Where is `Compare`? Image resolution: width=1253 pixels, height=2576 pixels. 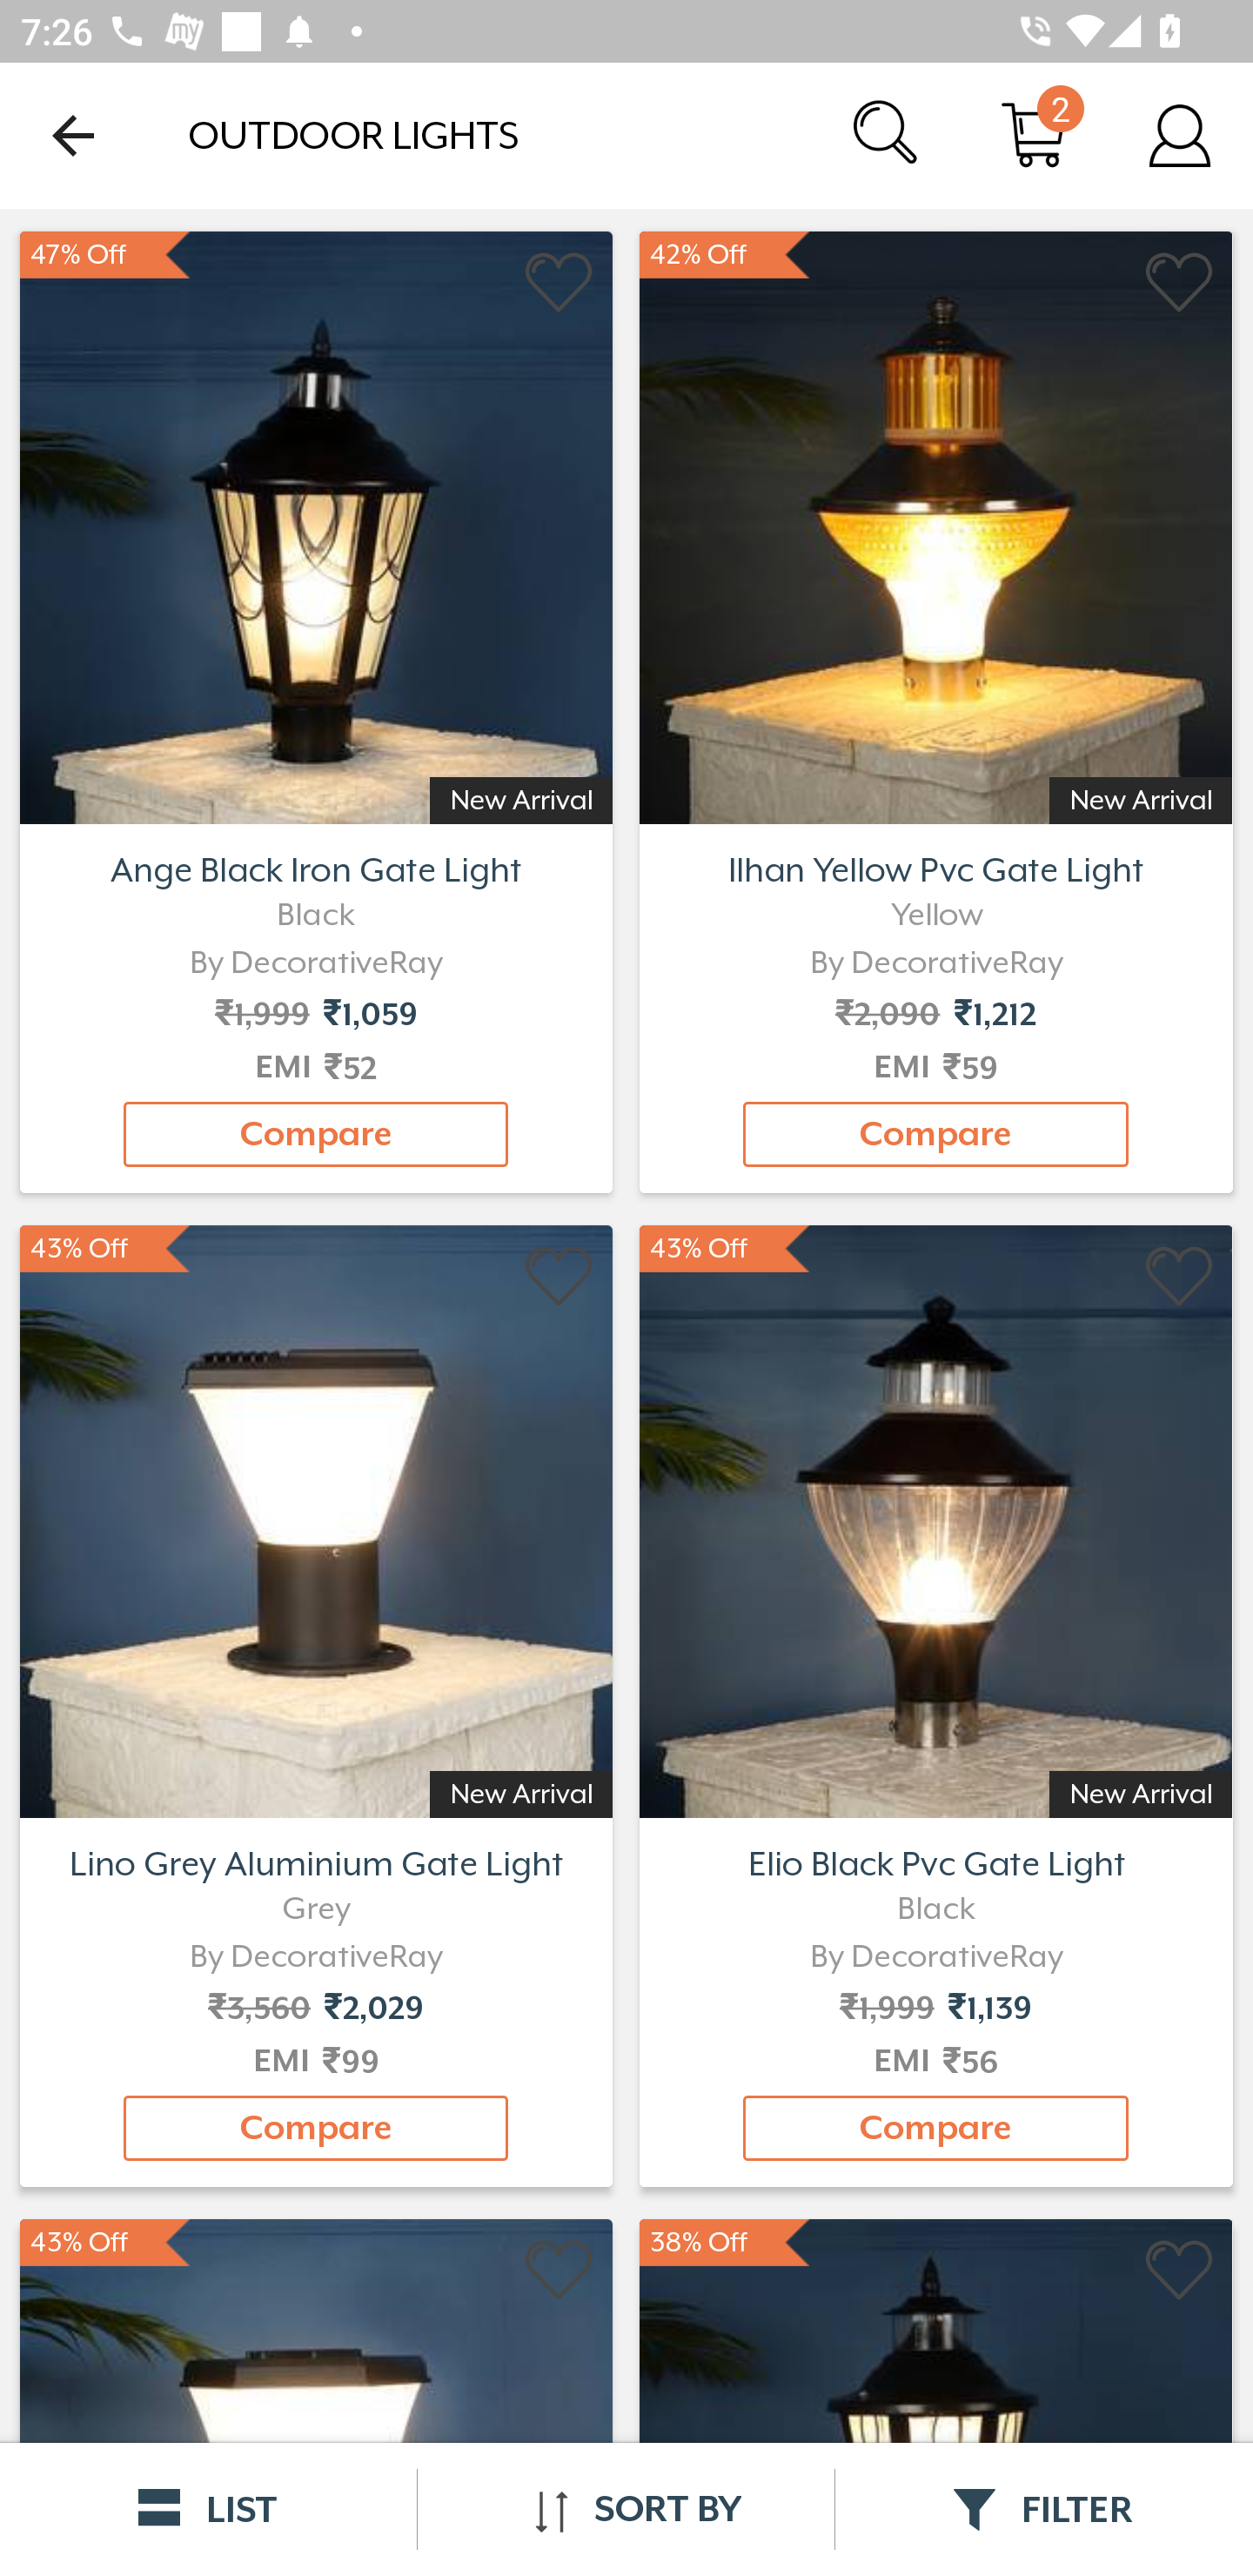 Compare is located at coordinates (935, 1134).